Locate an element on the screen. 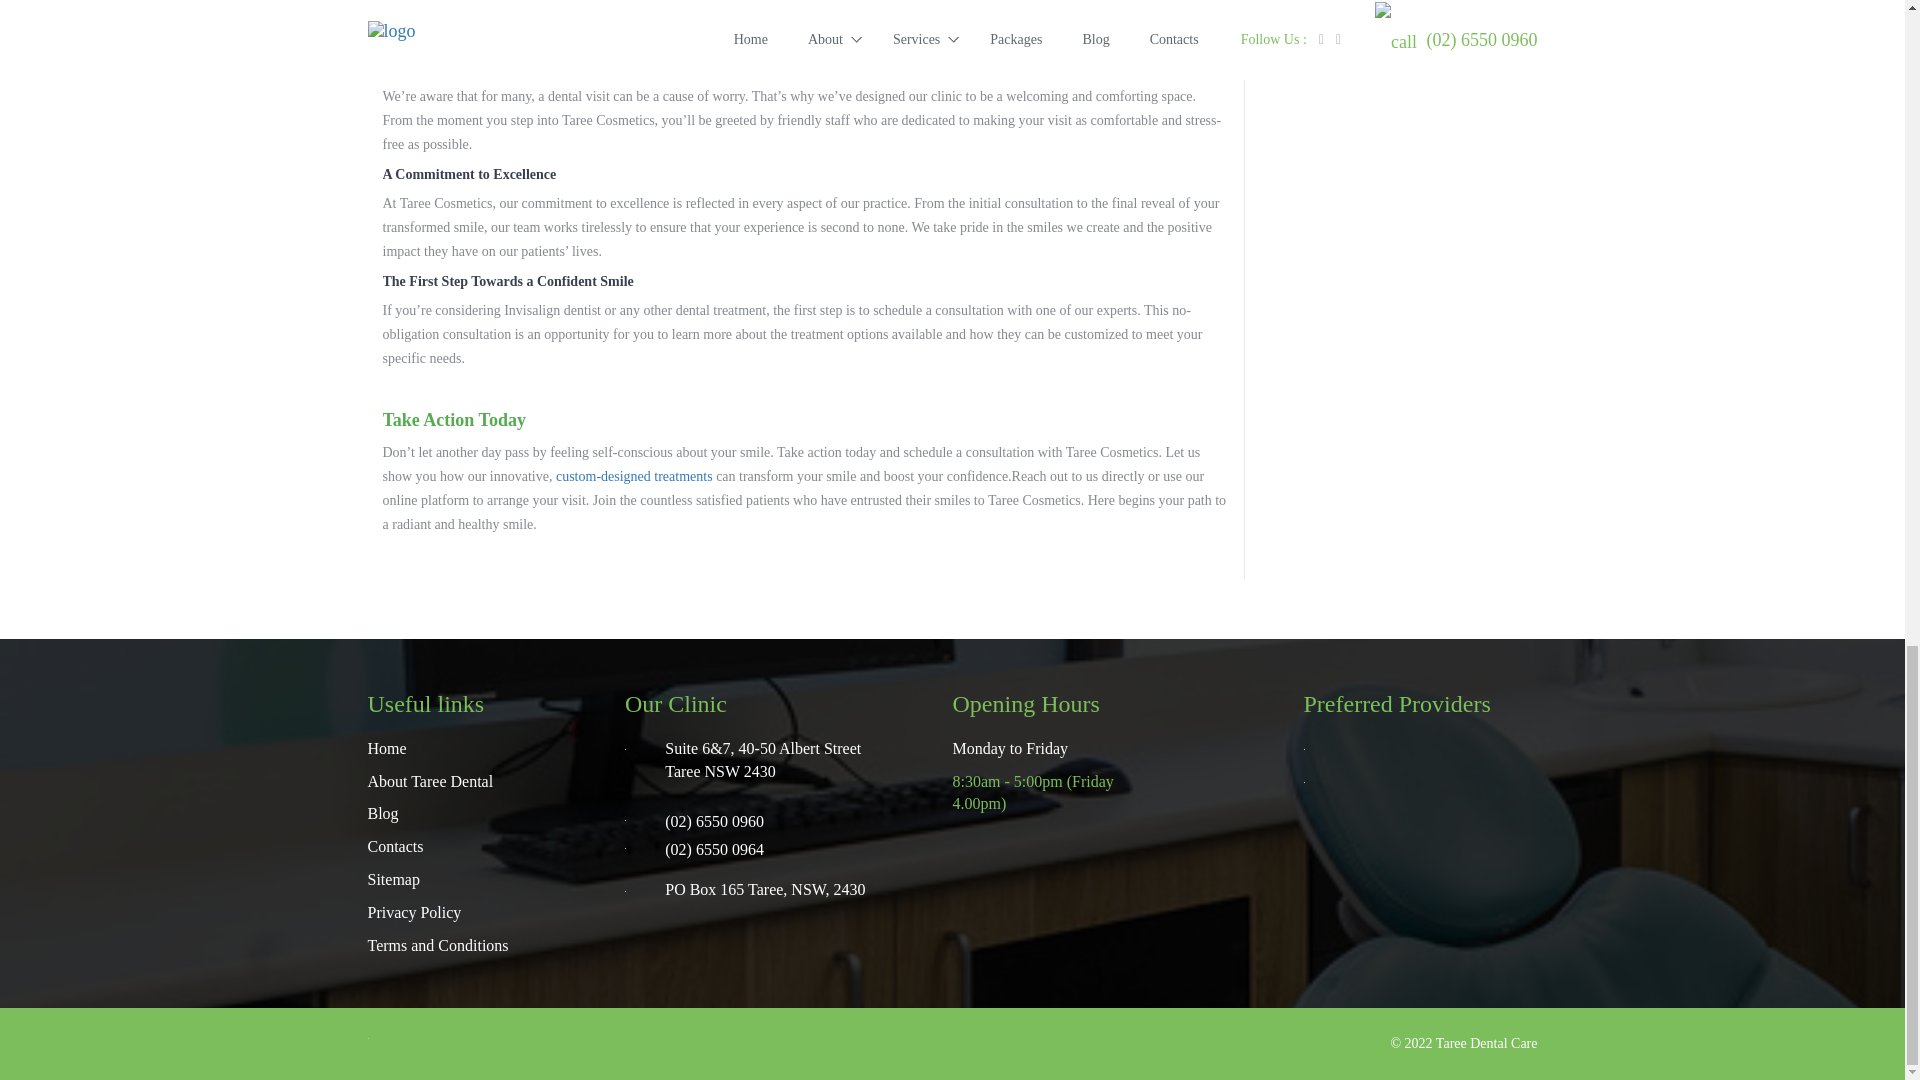 The height and width of the screenshot is (1080, 1920). Blog is located at coordinates (384, 814).